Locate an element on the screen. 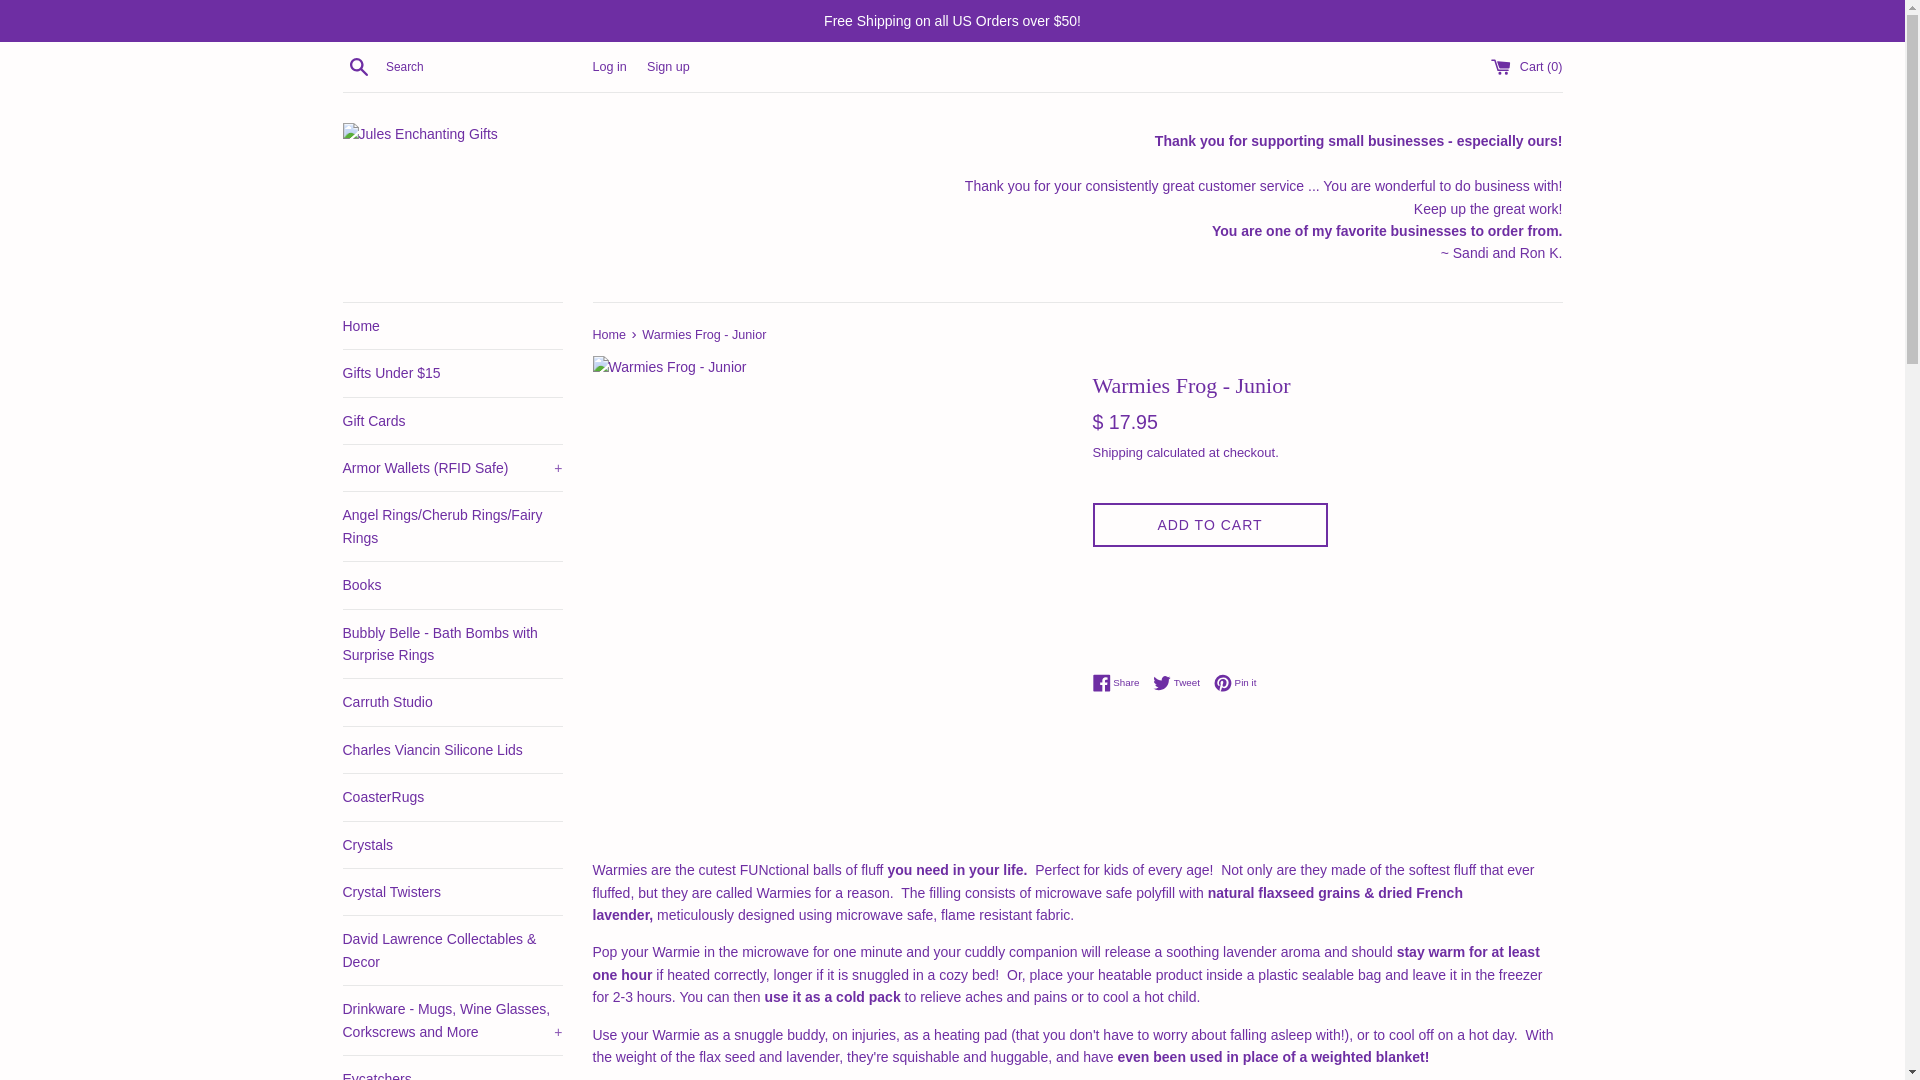 The width and height of the screenshot is (1920, 1080). Charles Viancin Silicone Lids is located at coordinates (452, 750).